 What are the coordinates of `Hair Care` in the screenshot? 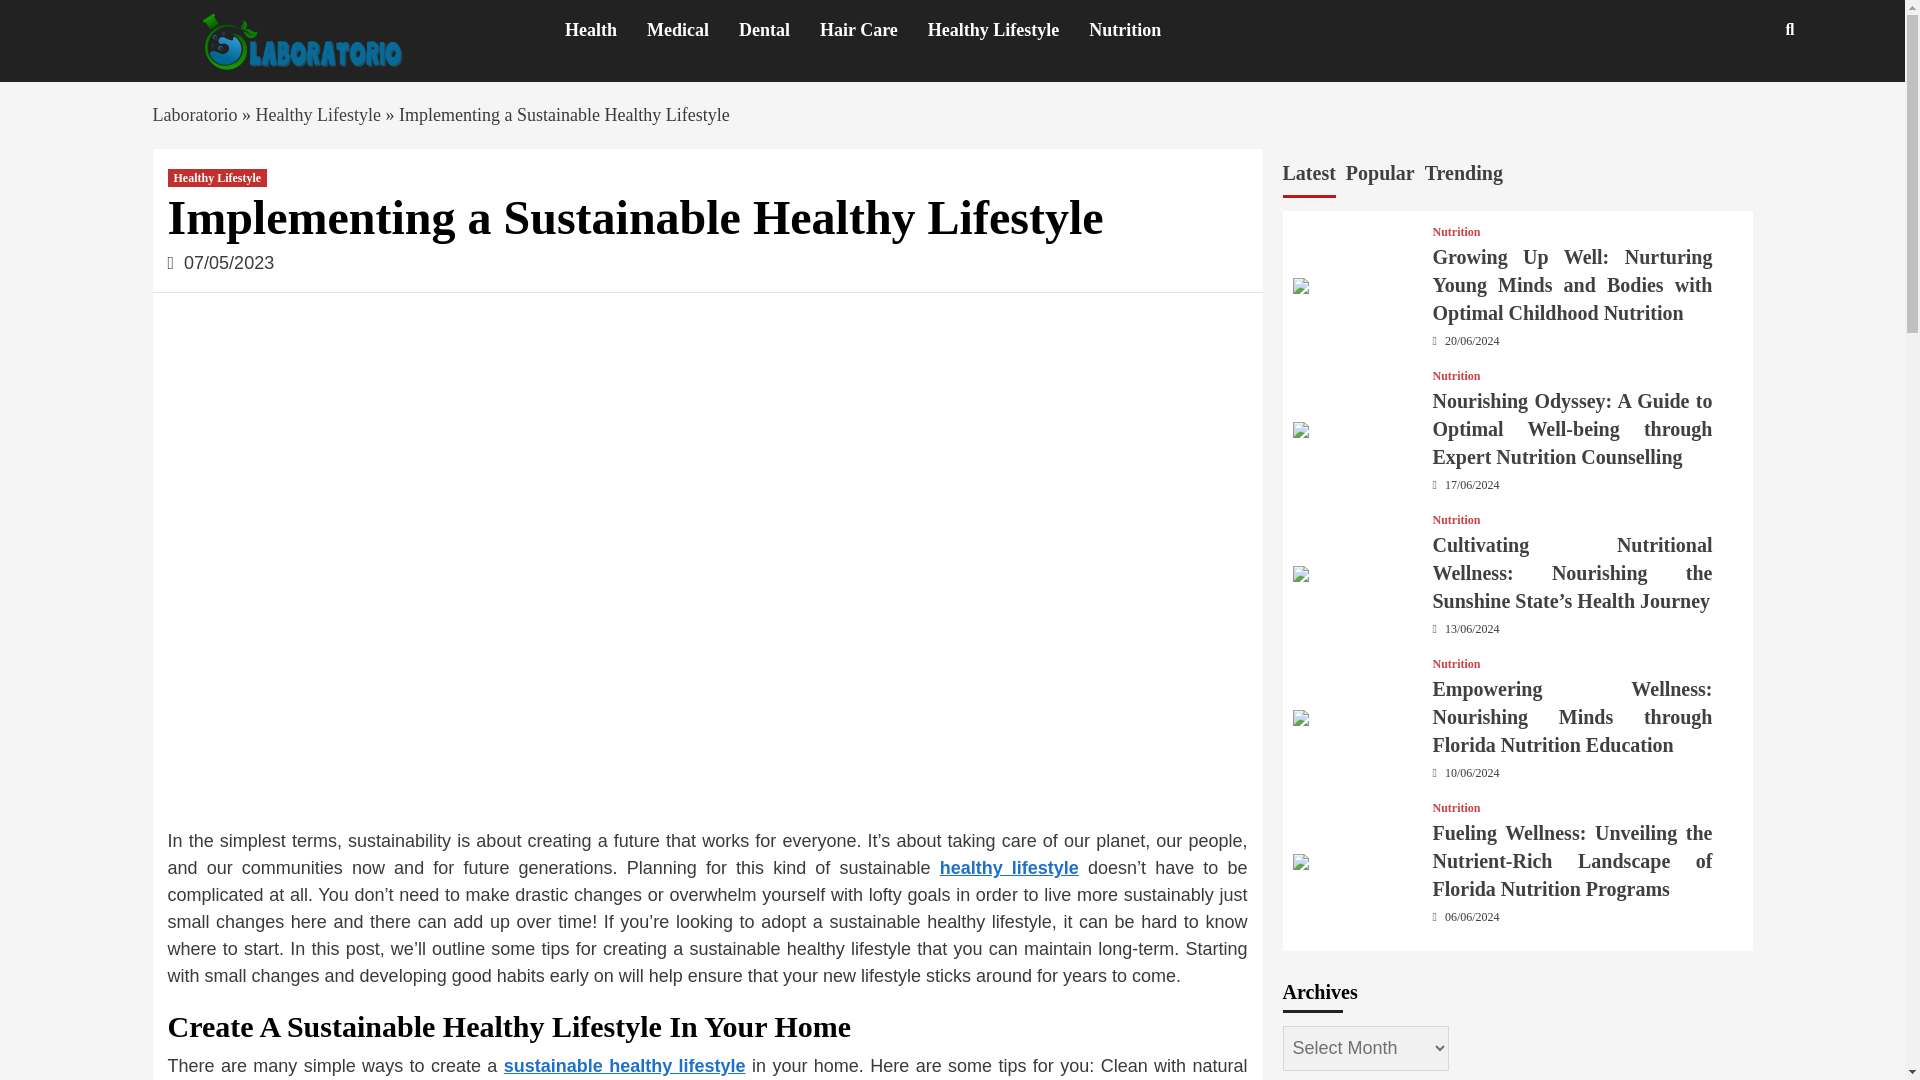 It's located at (873, 30).